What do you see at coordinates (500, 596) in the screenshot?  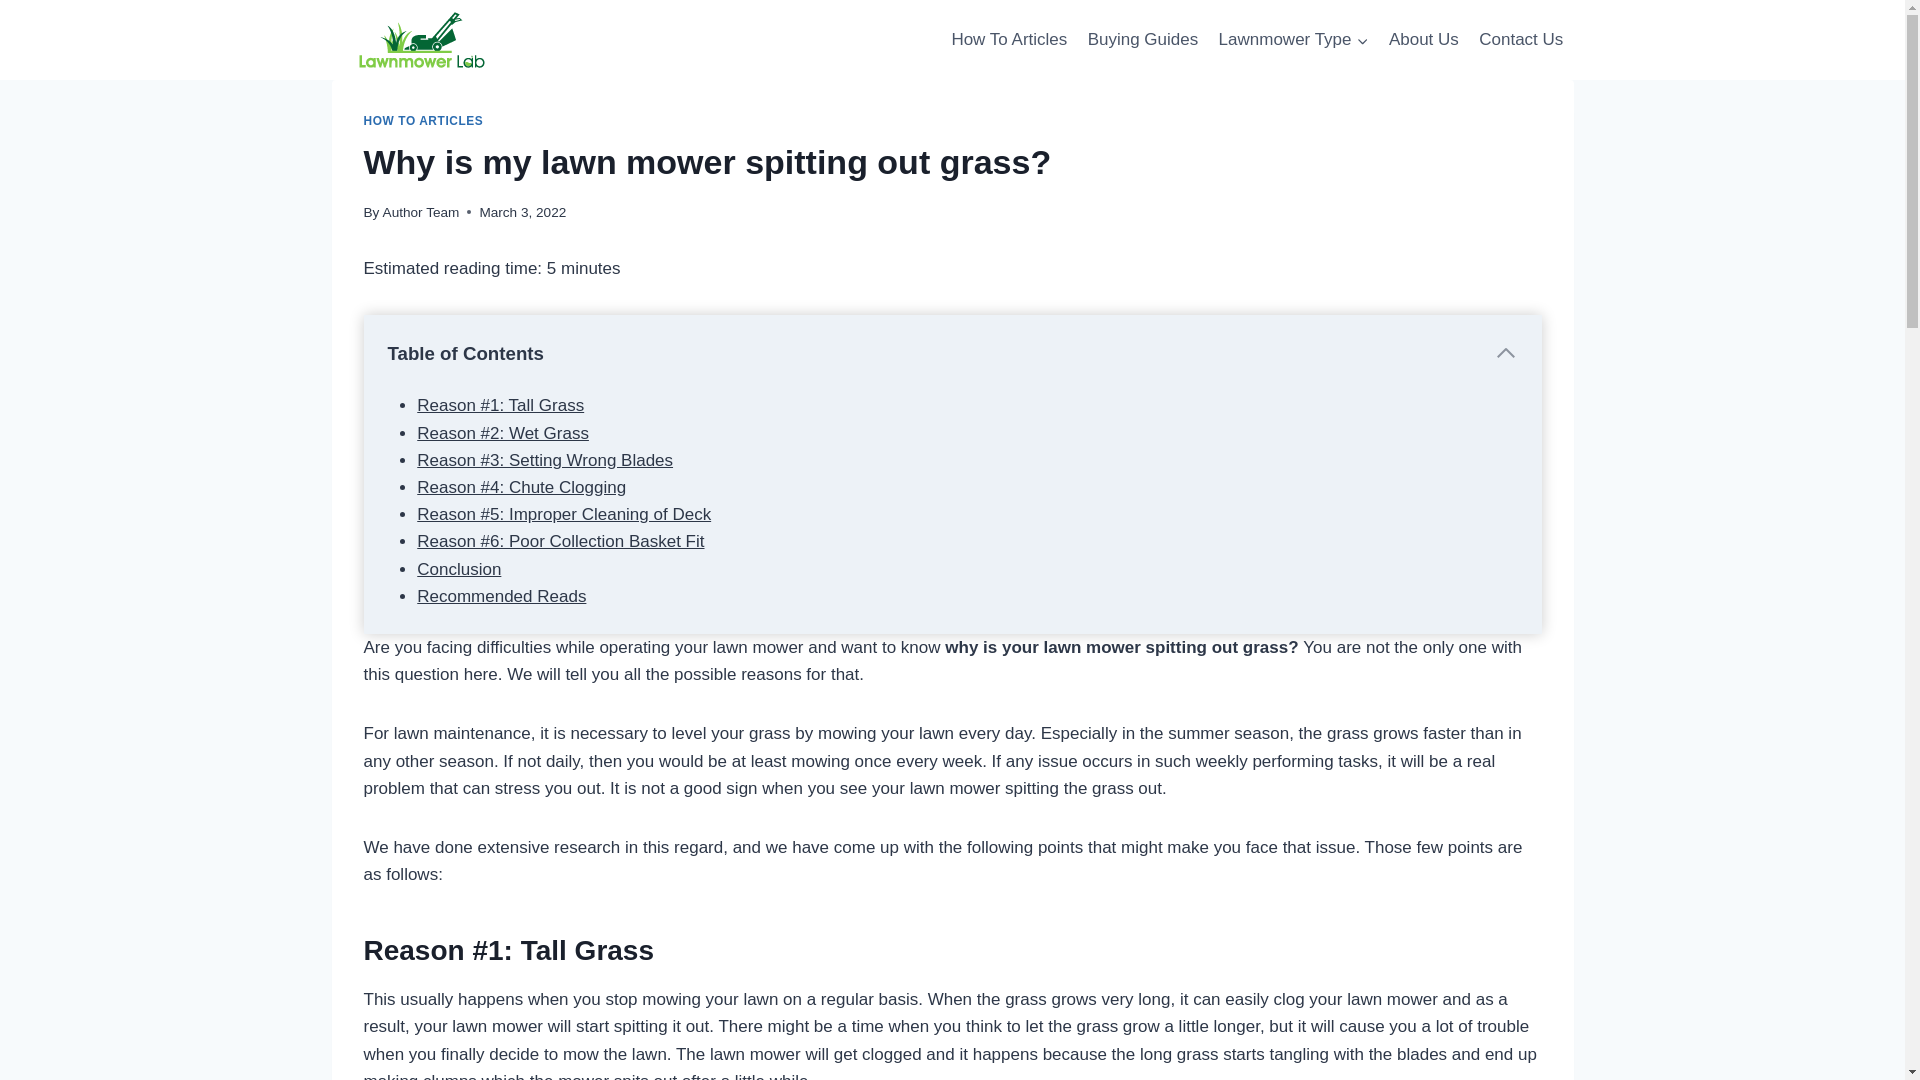 I see `Recommended Reads` at bounding box center [500, 596].